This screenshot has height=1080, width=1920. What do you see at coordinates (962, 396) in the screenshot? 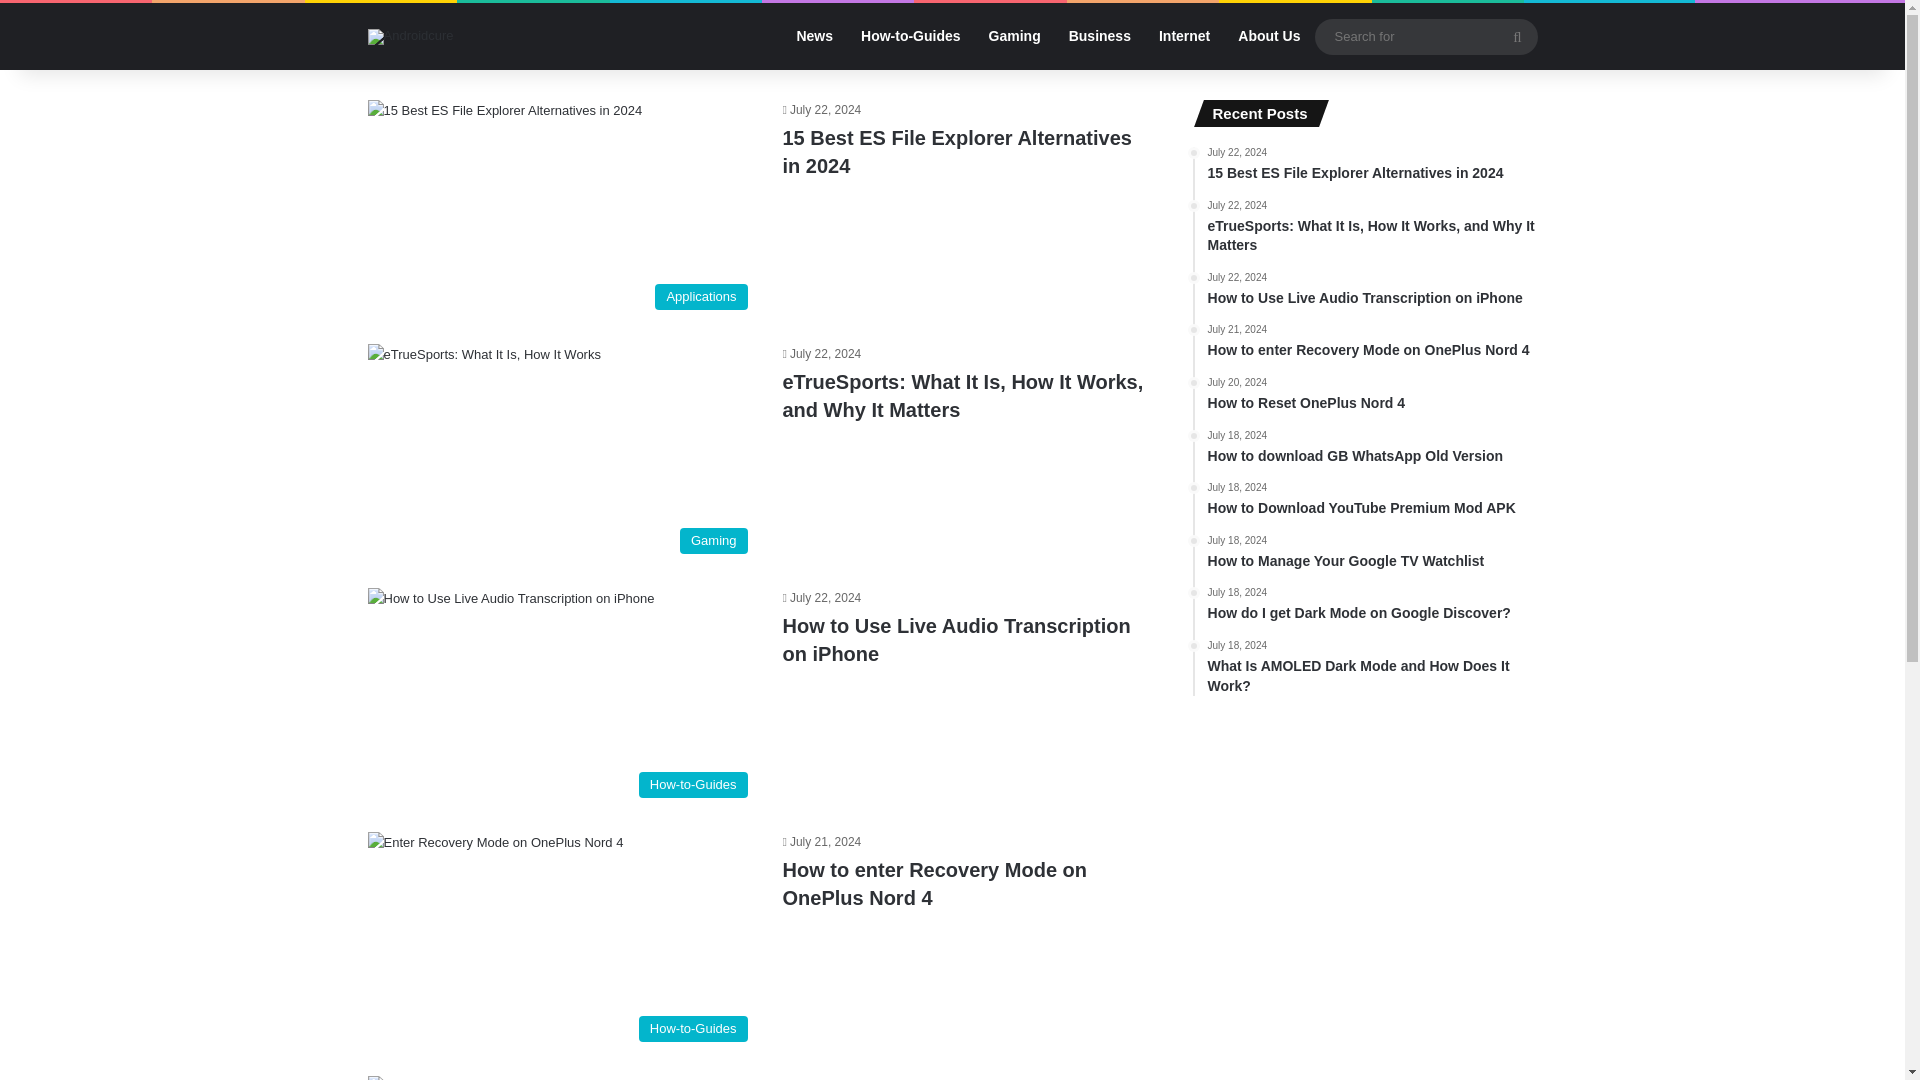
I see `Applications` at bounding box center [962, 396].